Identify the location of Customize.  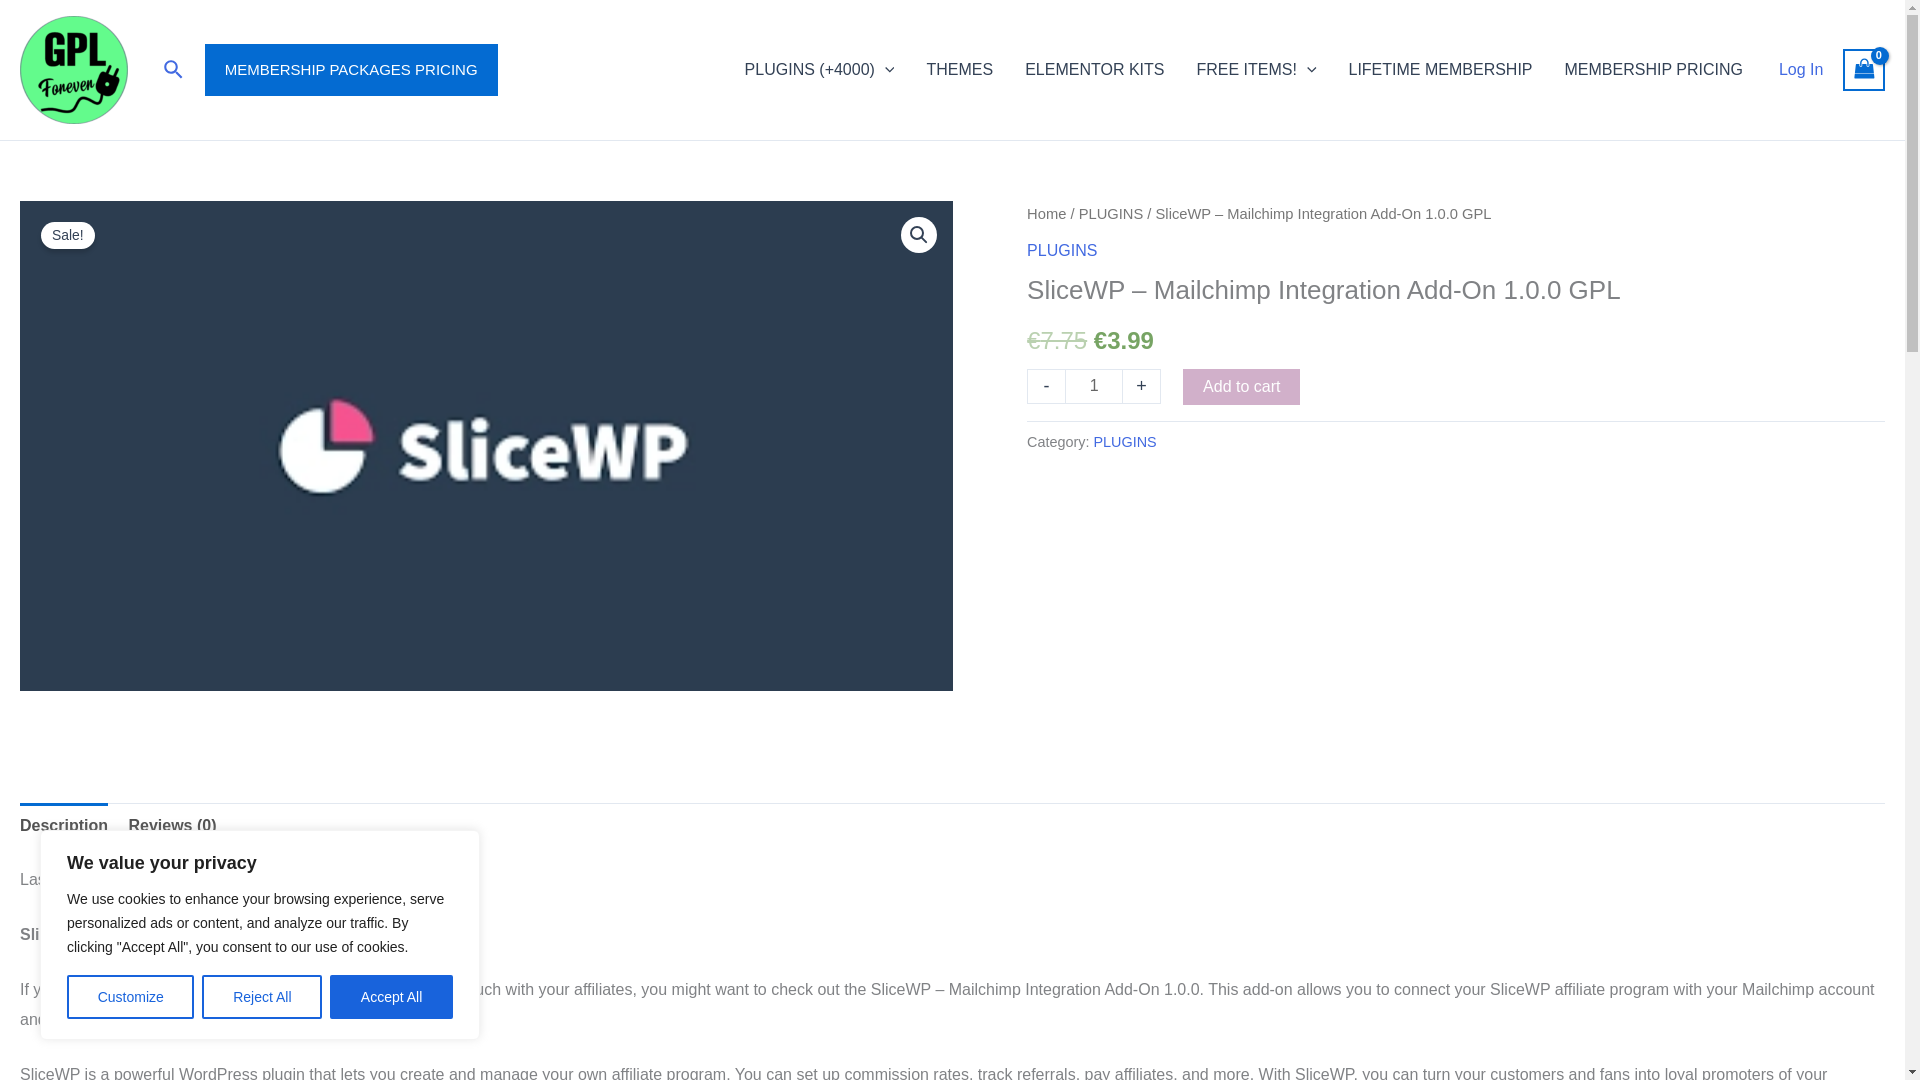
(130, 997).